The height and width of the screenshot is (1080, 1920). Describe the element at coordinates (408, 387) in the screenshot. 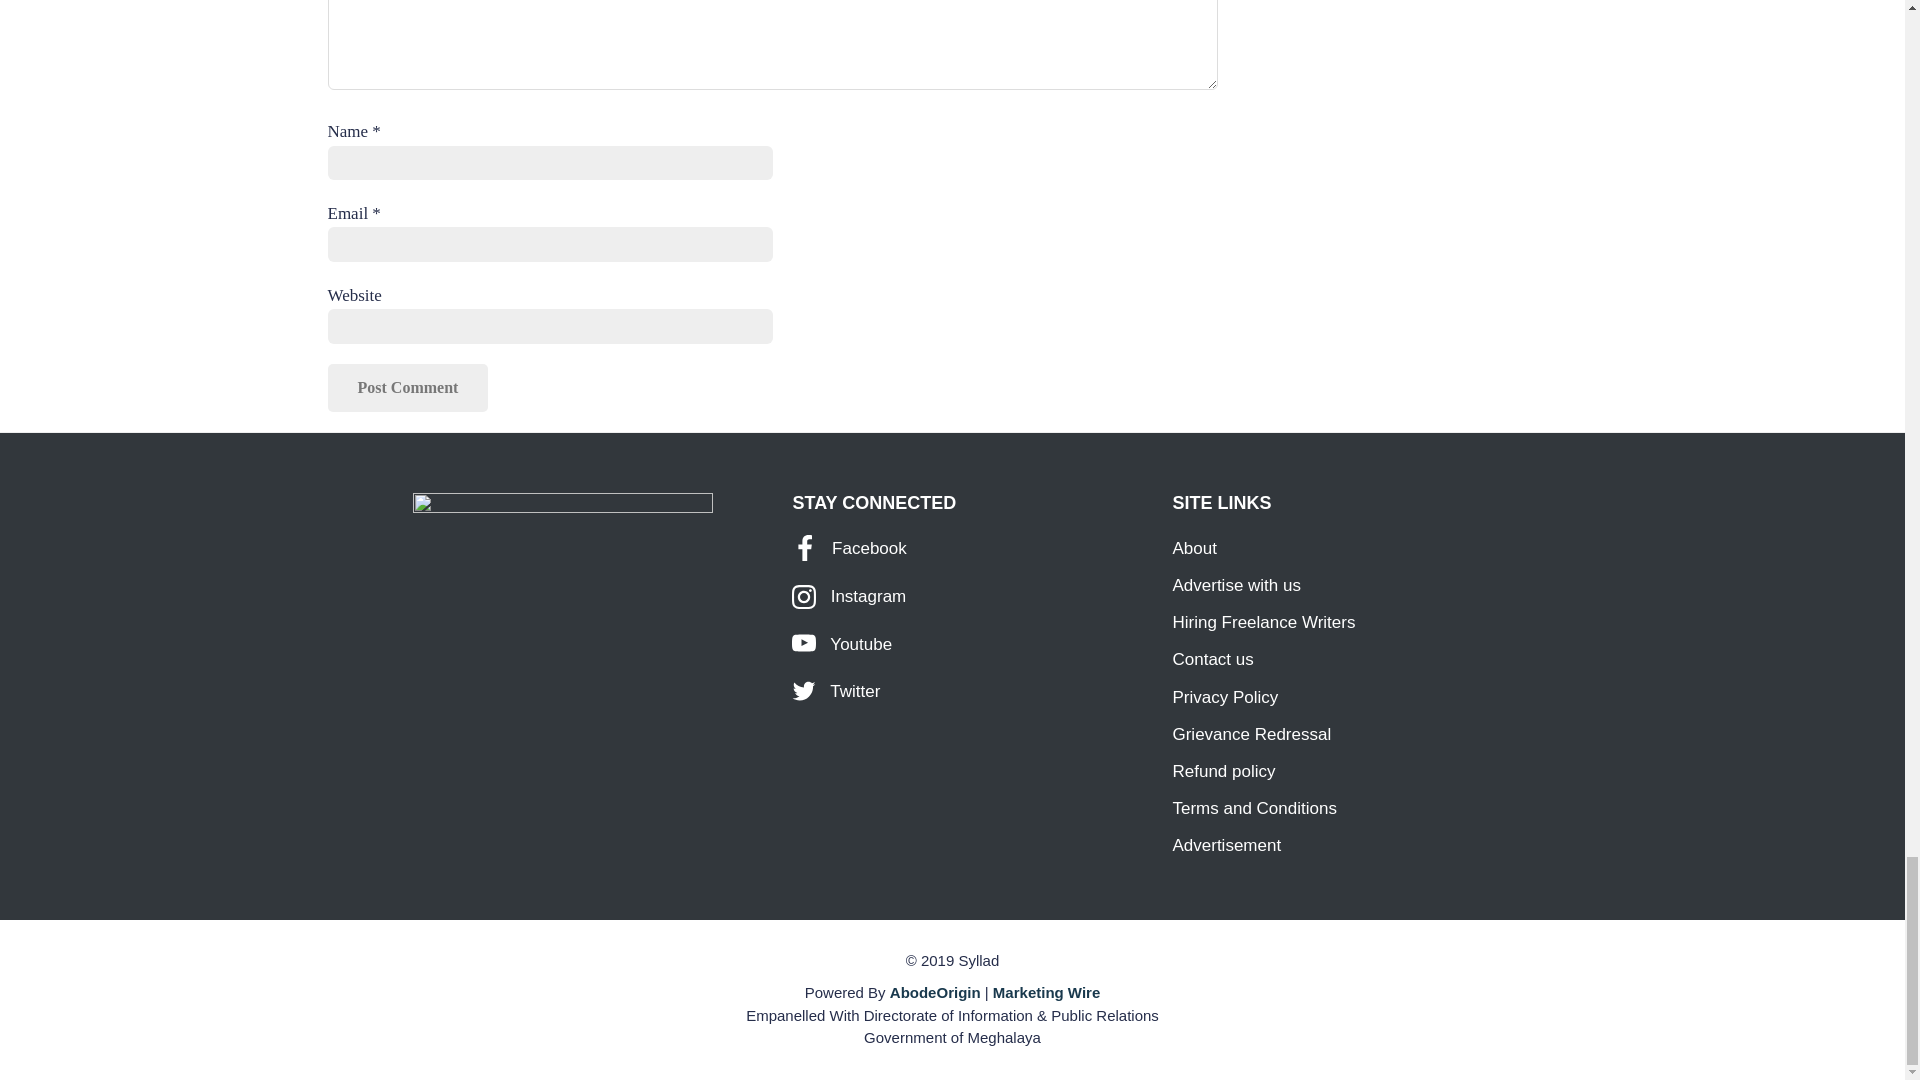

I see `Post Comment` at that location.